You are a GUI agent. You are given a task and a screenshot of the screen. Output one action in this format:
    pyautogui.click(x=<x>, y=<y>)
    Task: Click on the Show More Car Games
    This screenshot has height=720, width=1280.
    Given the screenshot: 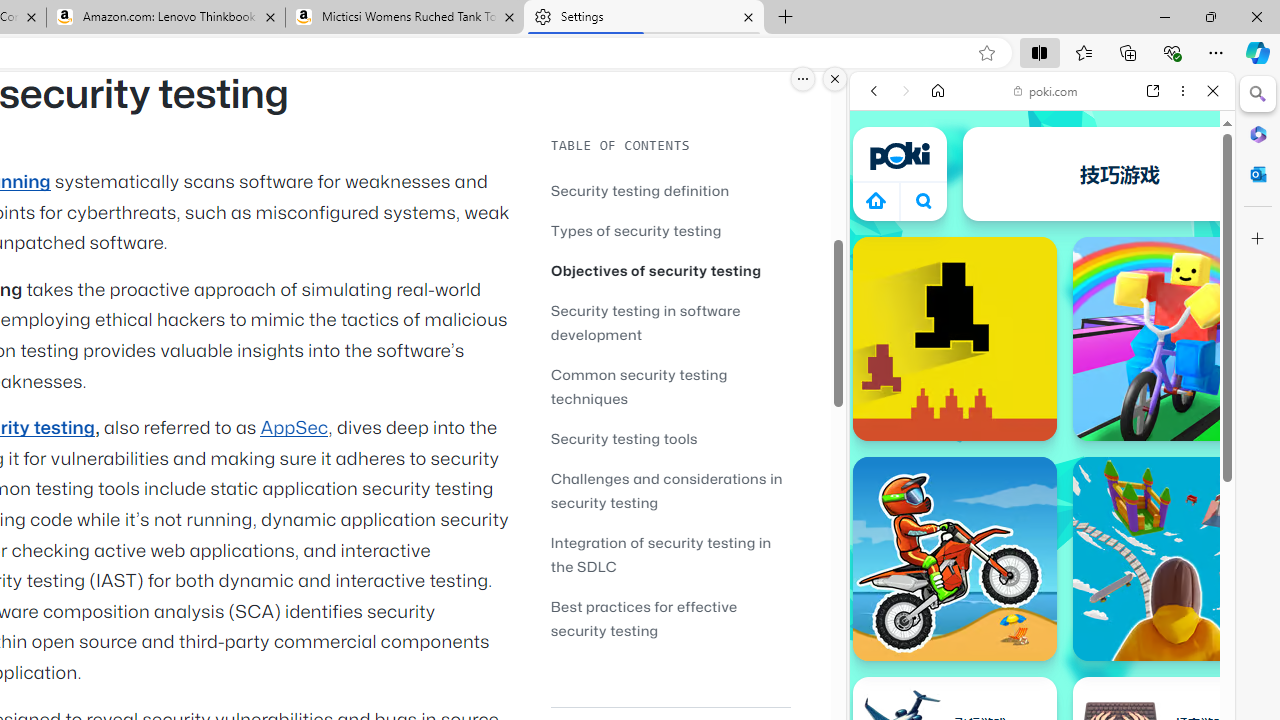 What is the action you would take?
    pyautogui.click(x=1164, y=472)
    